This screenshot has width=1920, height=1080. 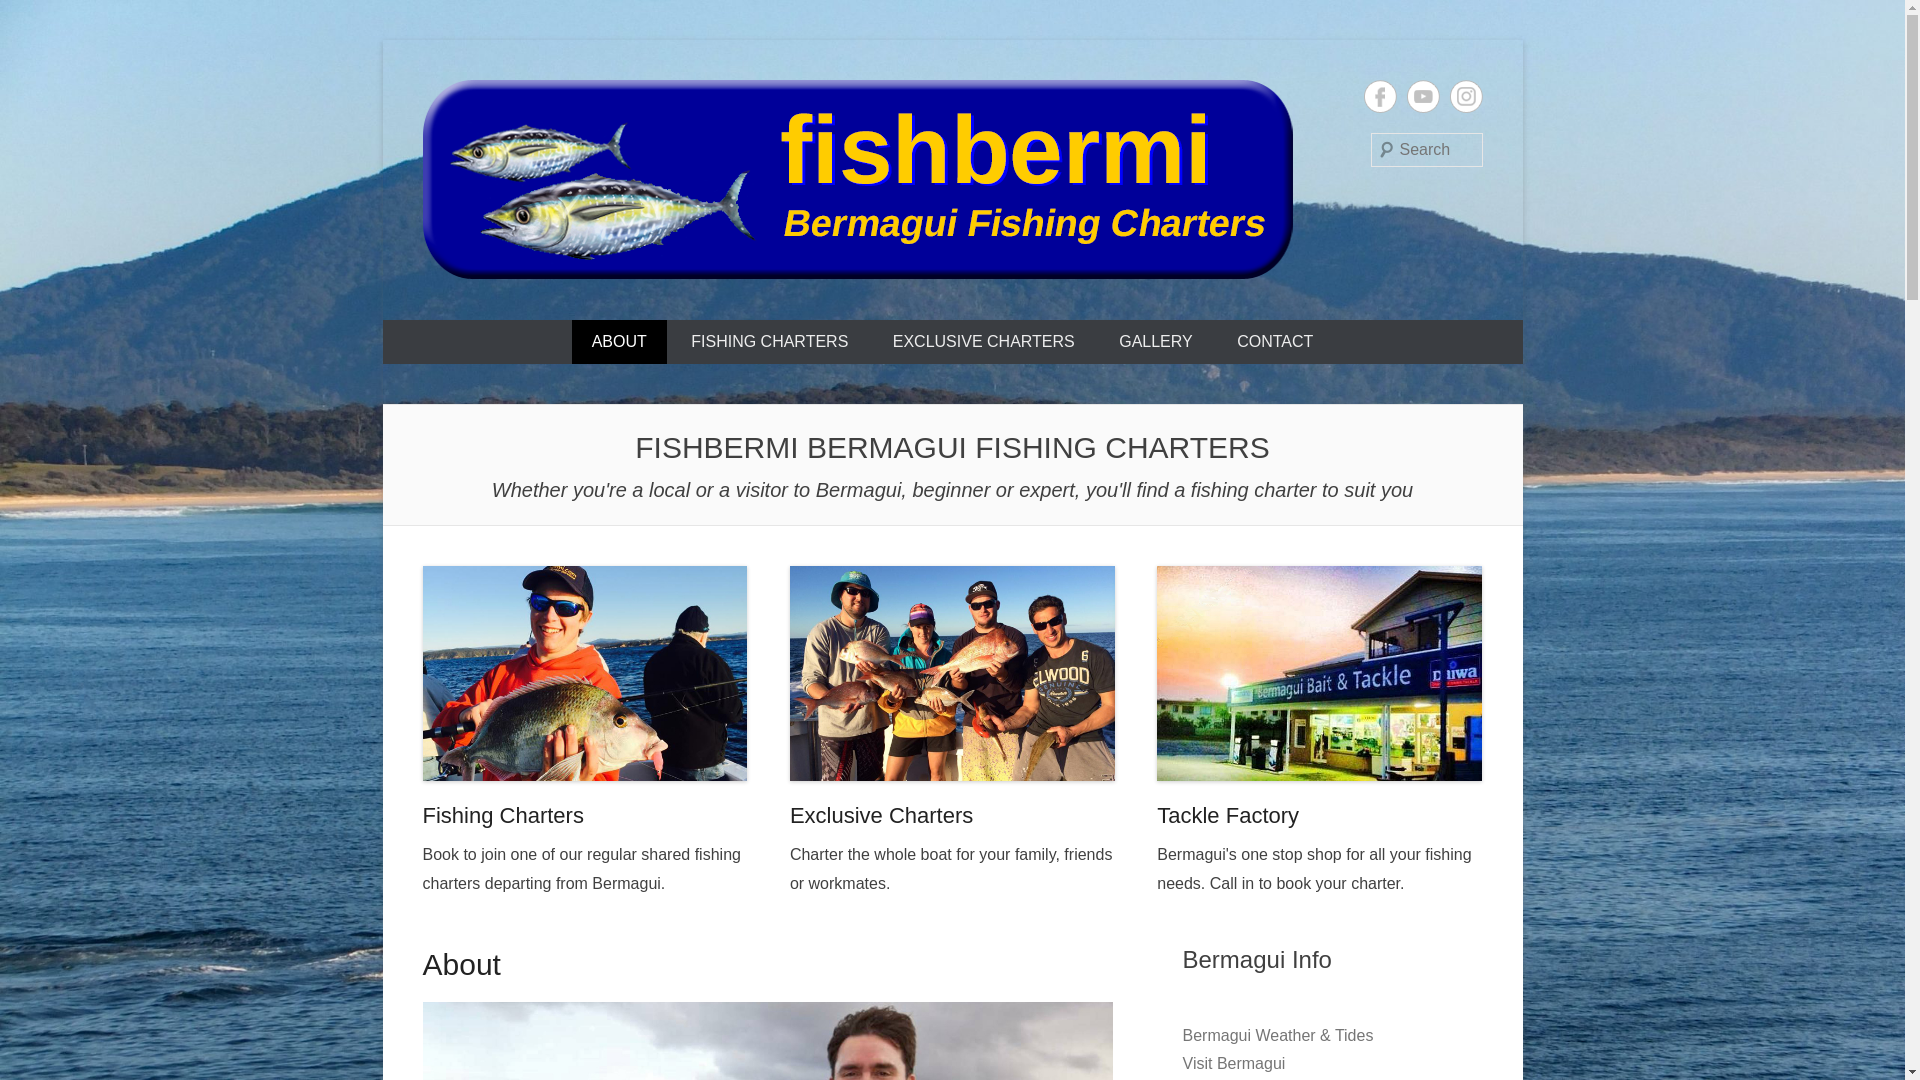 I want to click on Tackle Factory, so click(x=1228, y=816).